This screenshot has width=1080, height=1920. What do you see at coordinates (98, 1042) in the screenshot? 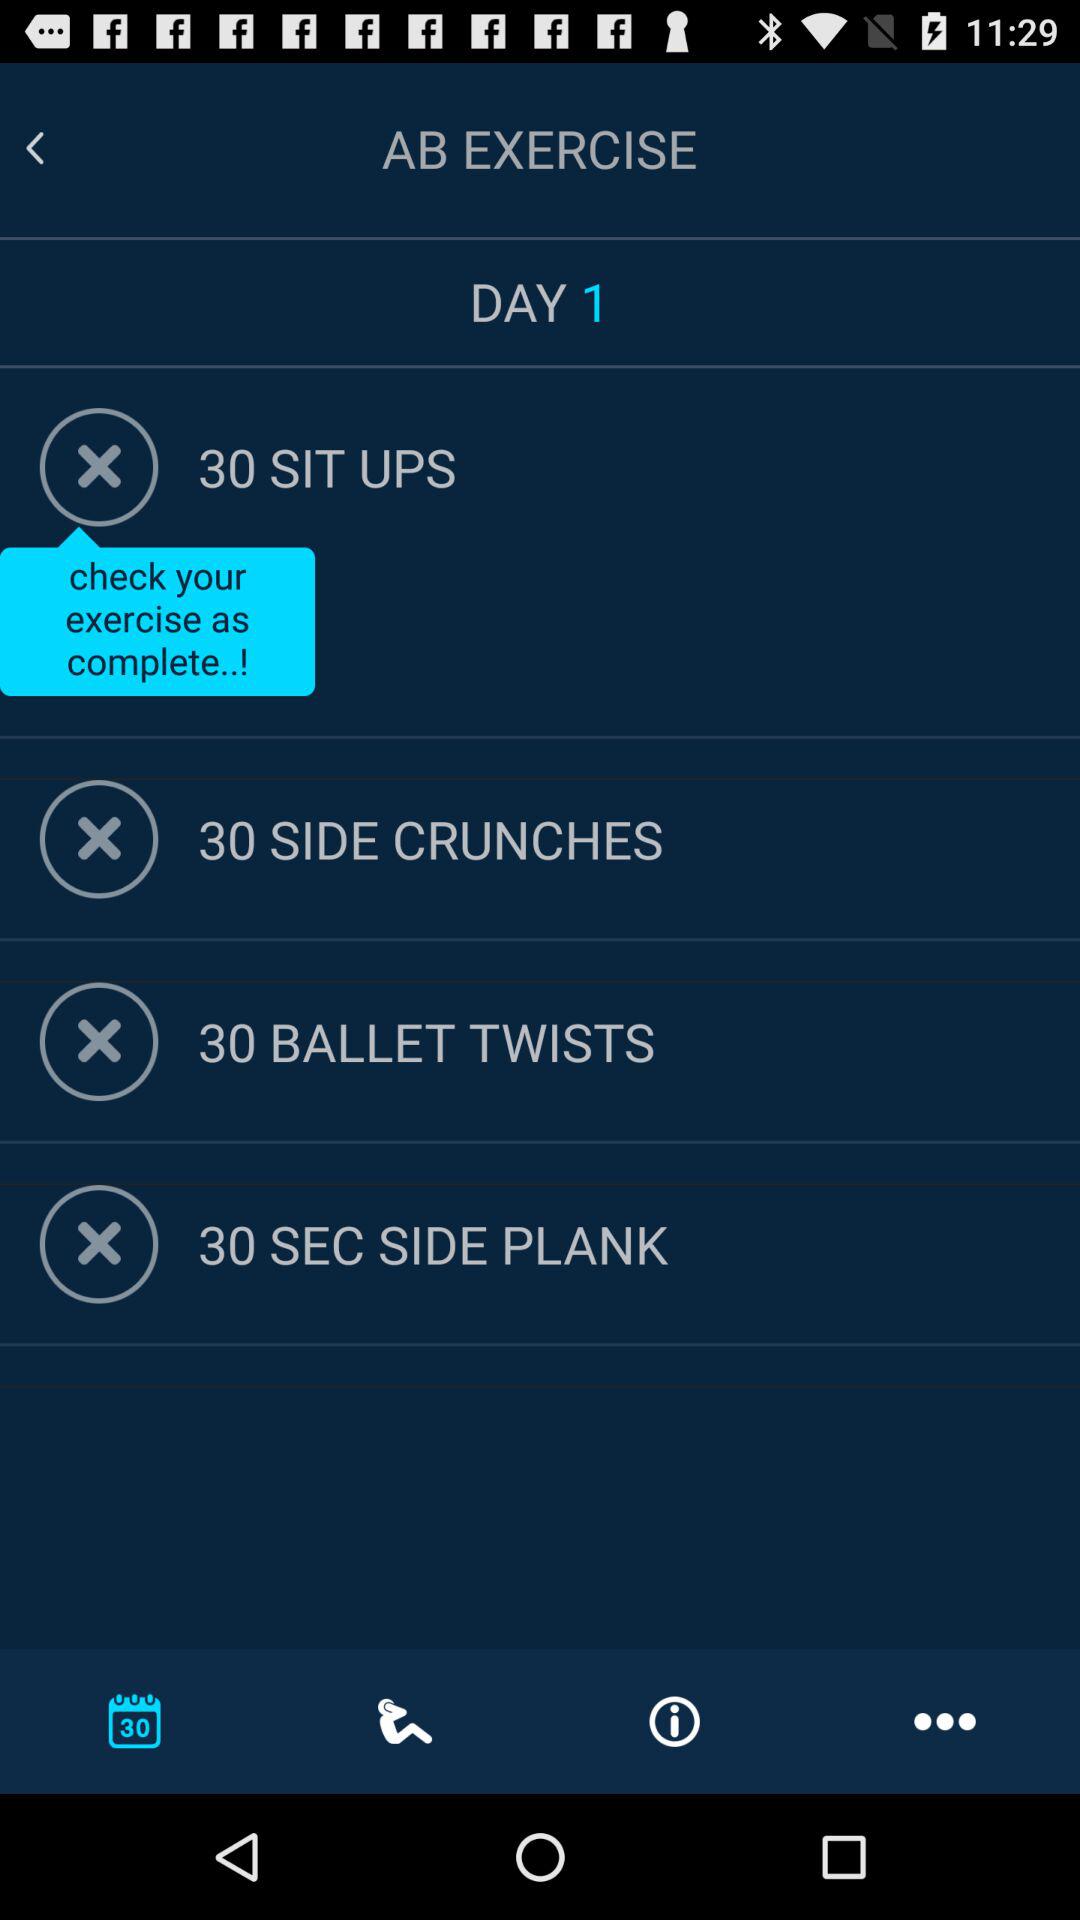
I see `cancel this item` at bounding box center [98, 1042].